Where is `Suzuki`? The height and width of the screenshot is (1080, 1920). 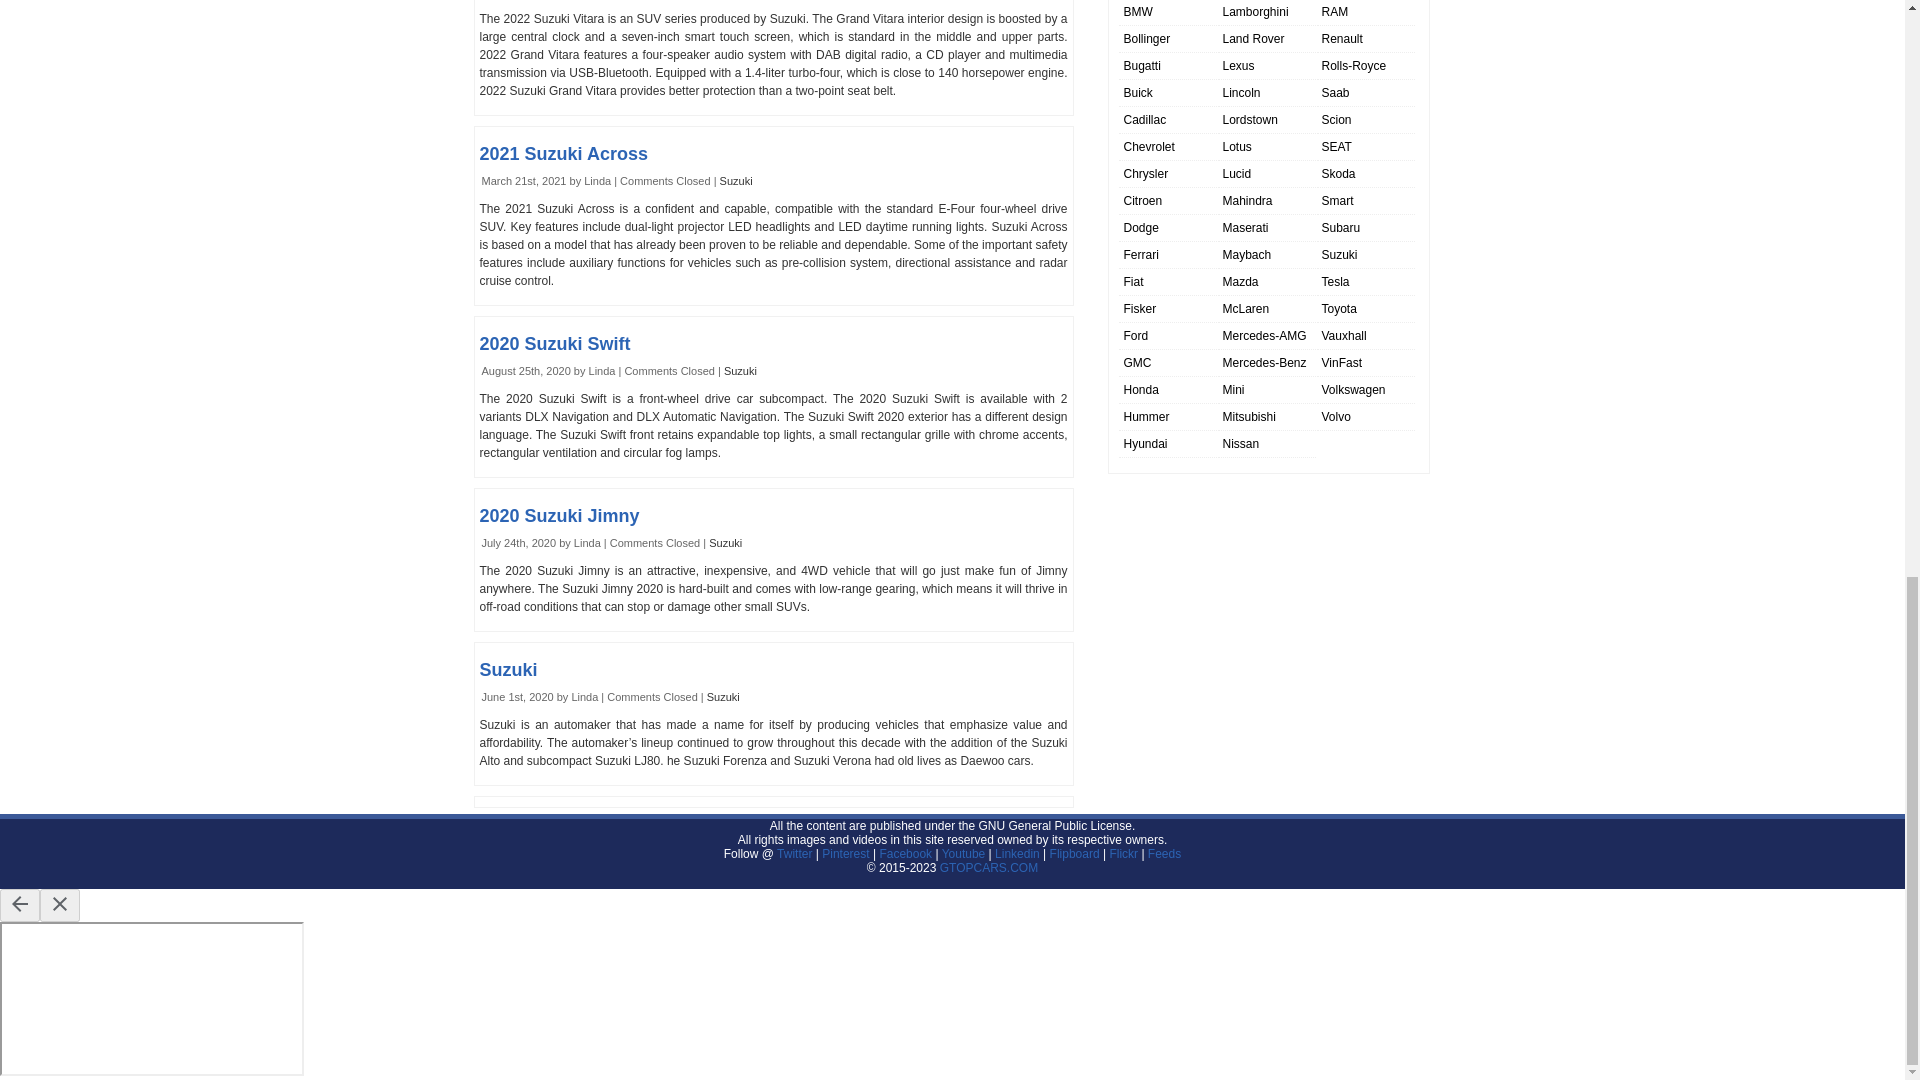 Suzuki is located at coordinates (722, 697).